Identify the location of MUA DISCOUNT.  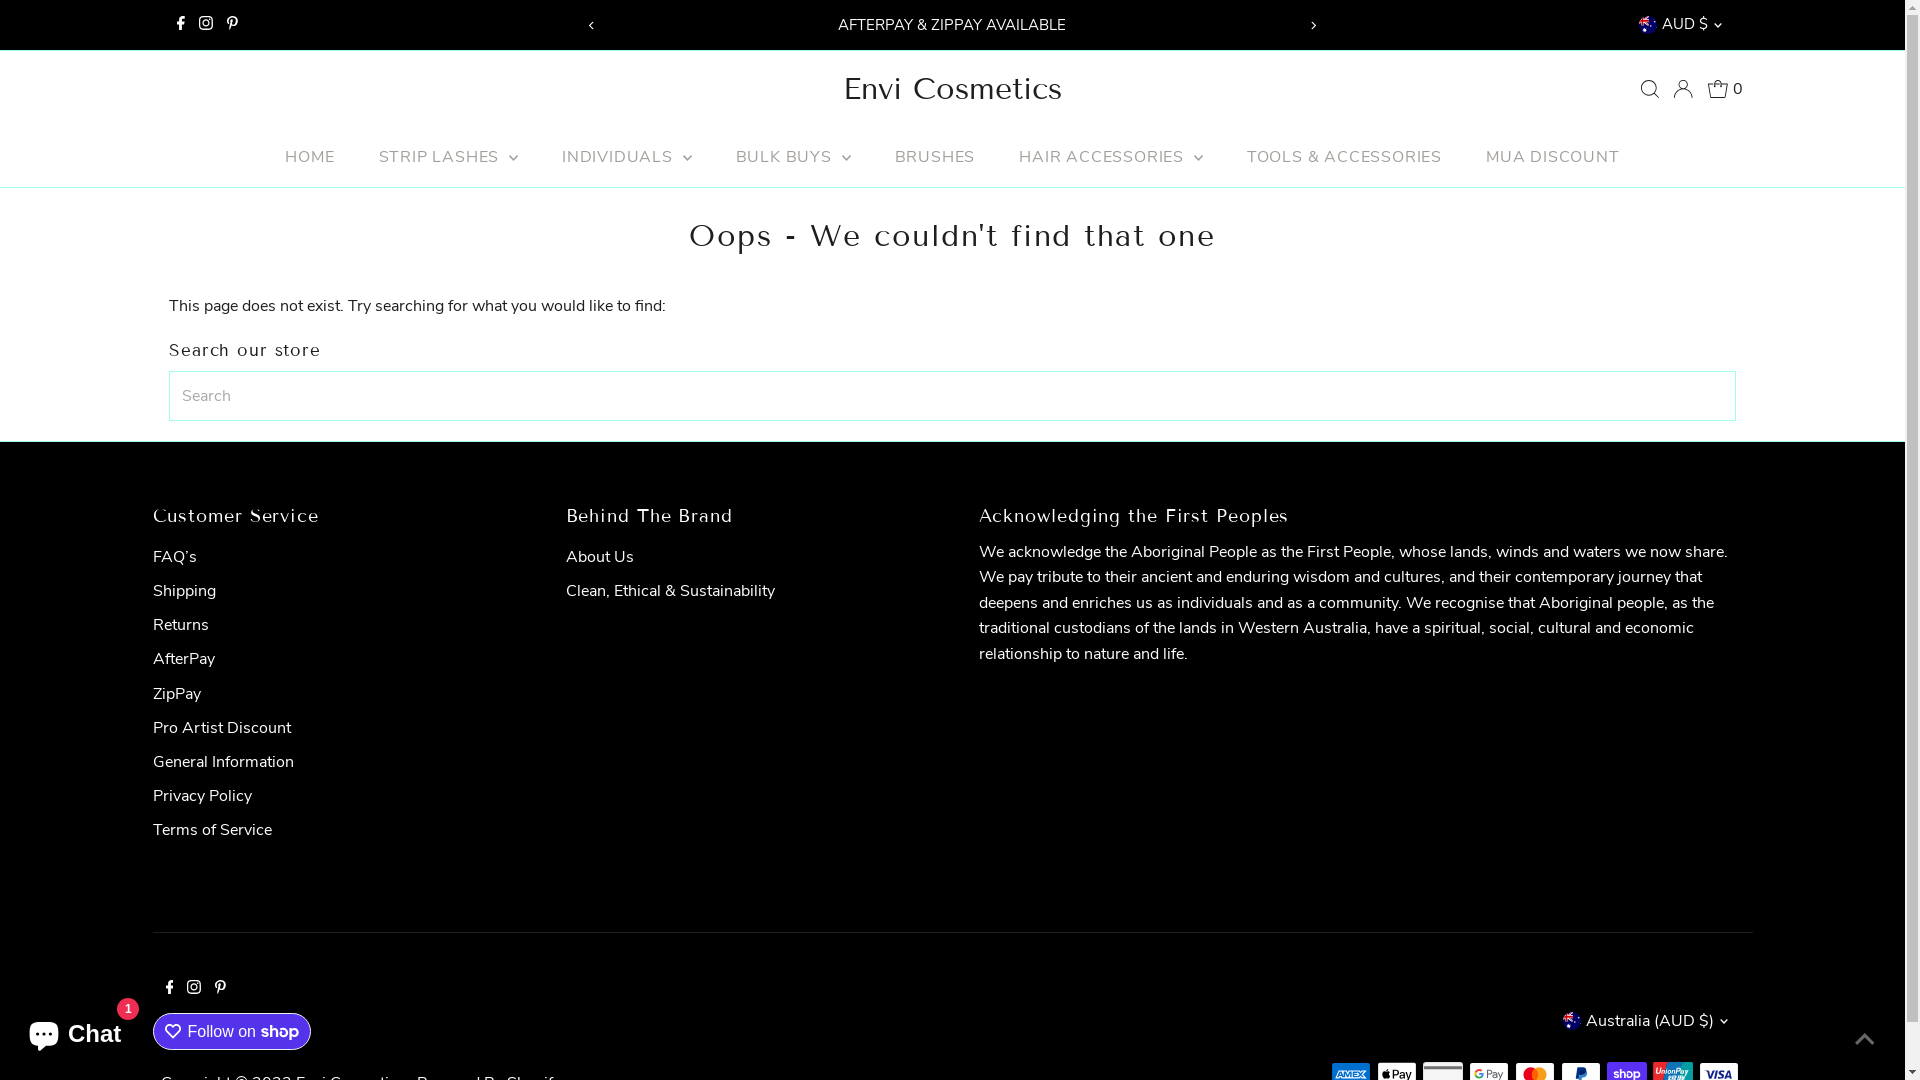
(1553, 156).